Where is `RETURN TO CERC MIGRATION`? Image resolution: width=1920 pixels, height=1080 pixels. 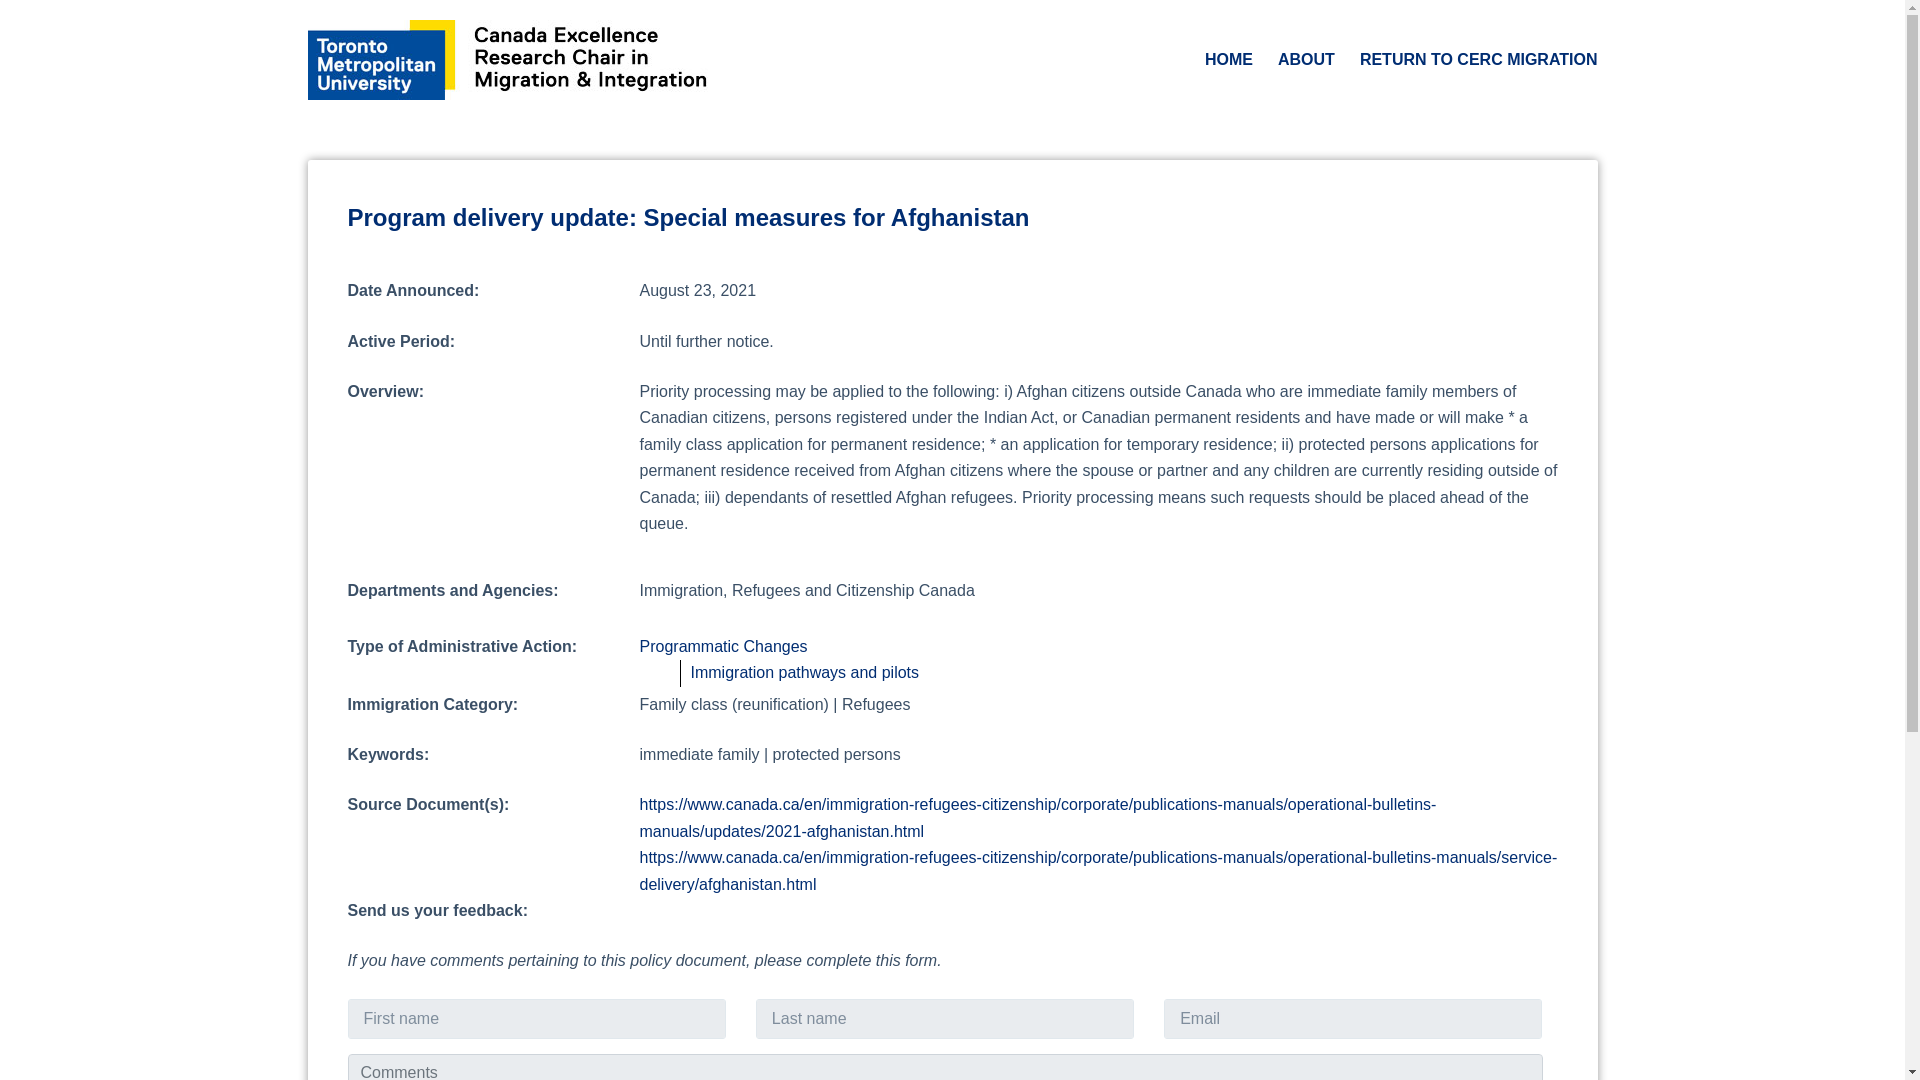
RETURN TO CERC MIGRATION is located at coordinates (1472, 60).